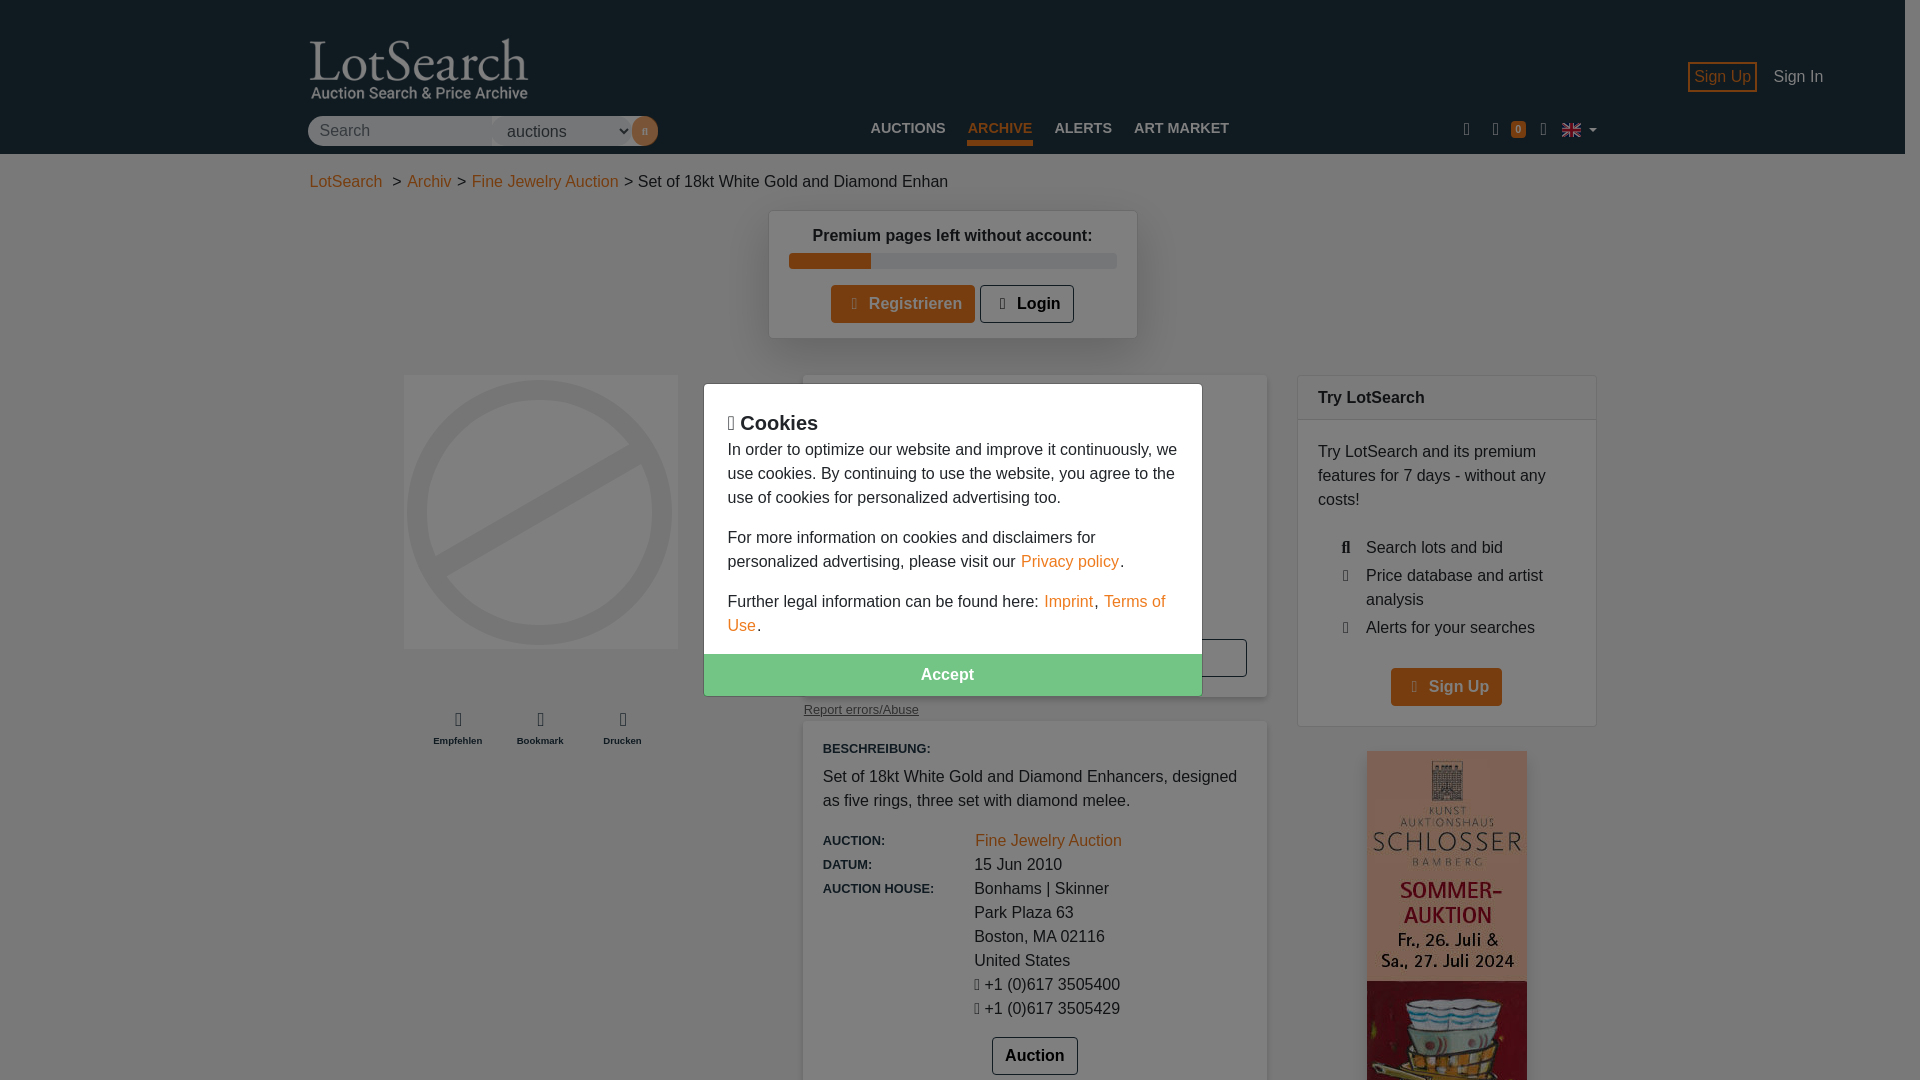  What do you see at coordinates (1505, 130) in the screenshot?
I see `0` at bounding box center [1505, 130].